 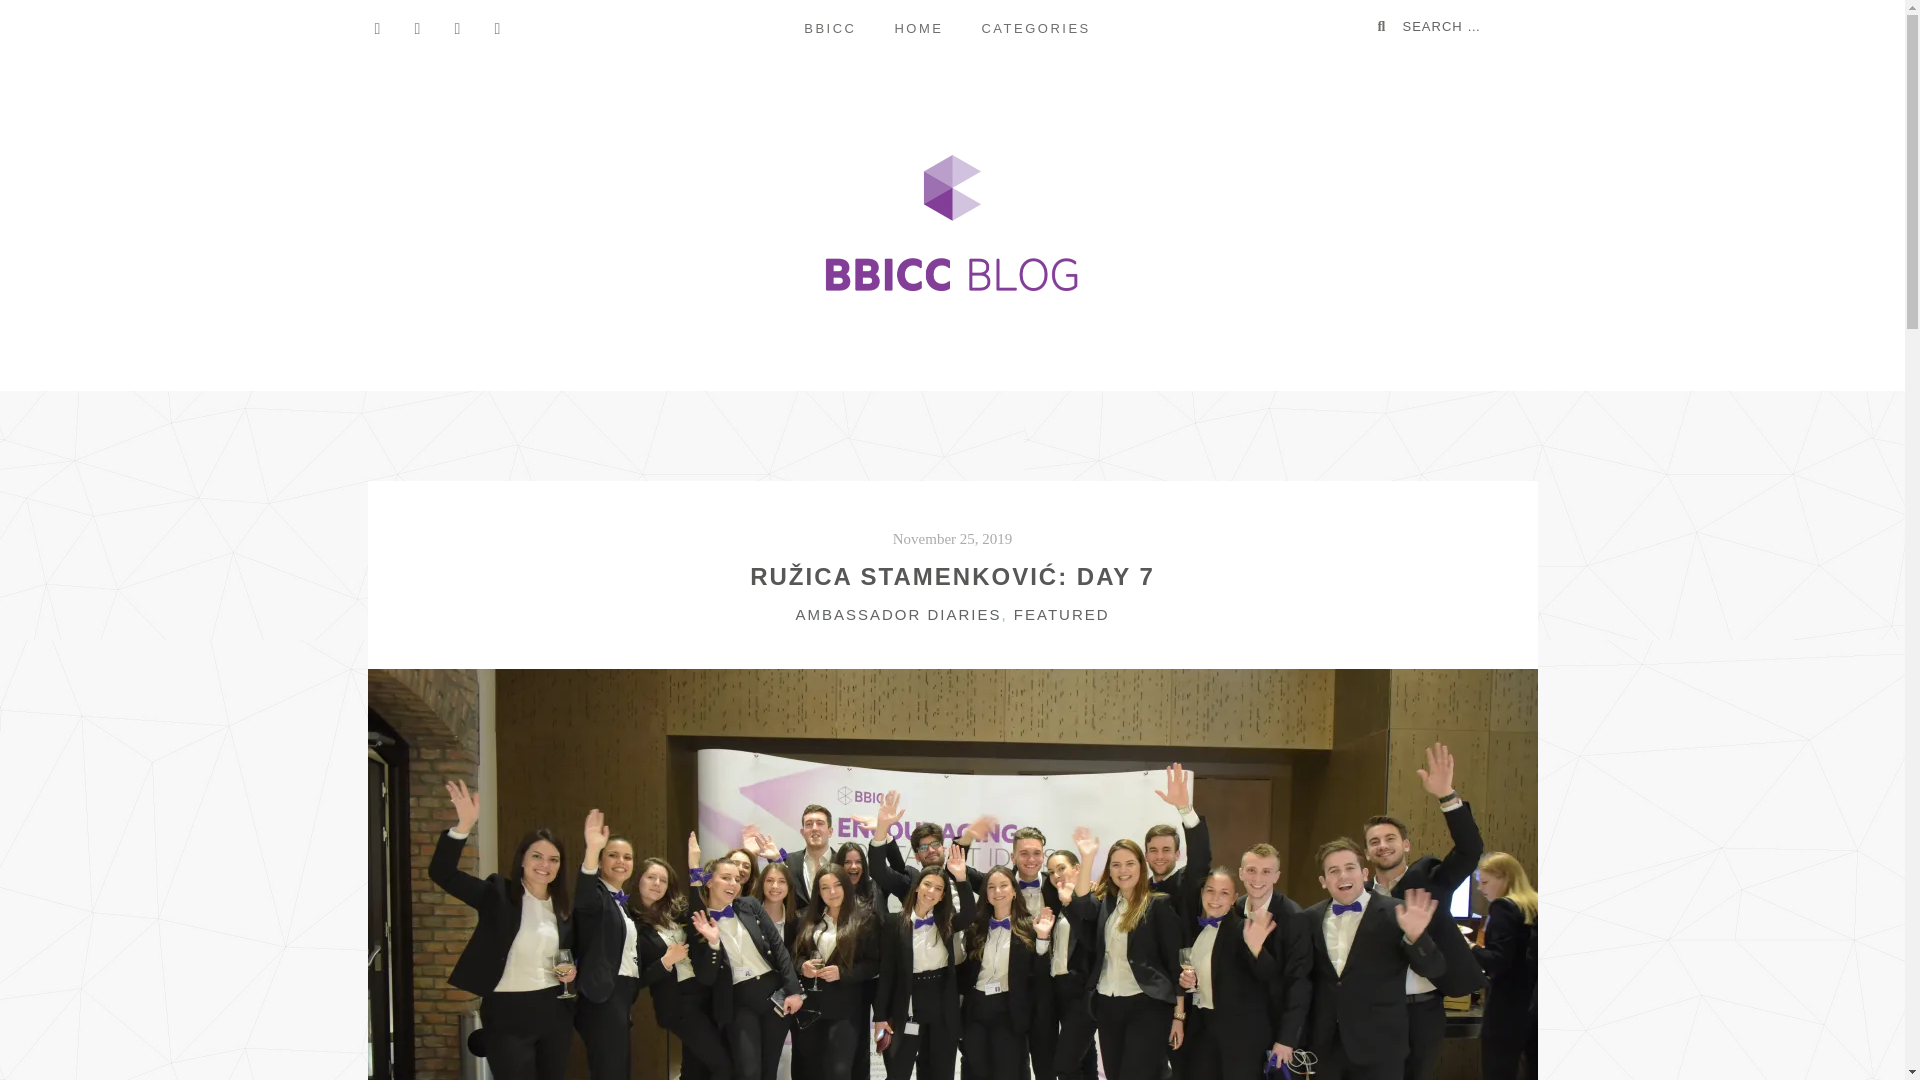 What do you see at coordinates (458, 28) in the screenshot?
I see `LinkedIn` at bounding box center [458, 28].